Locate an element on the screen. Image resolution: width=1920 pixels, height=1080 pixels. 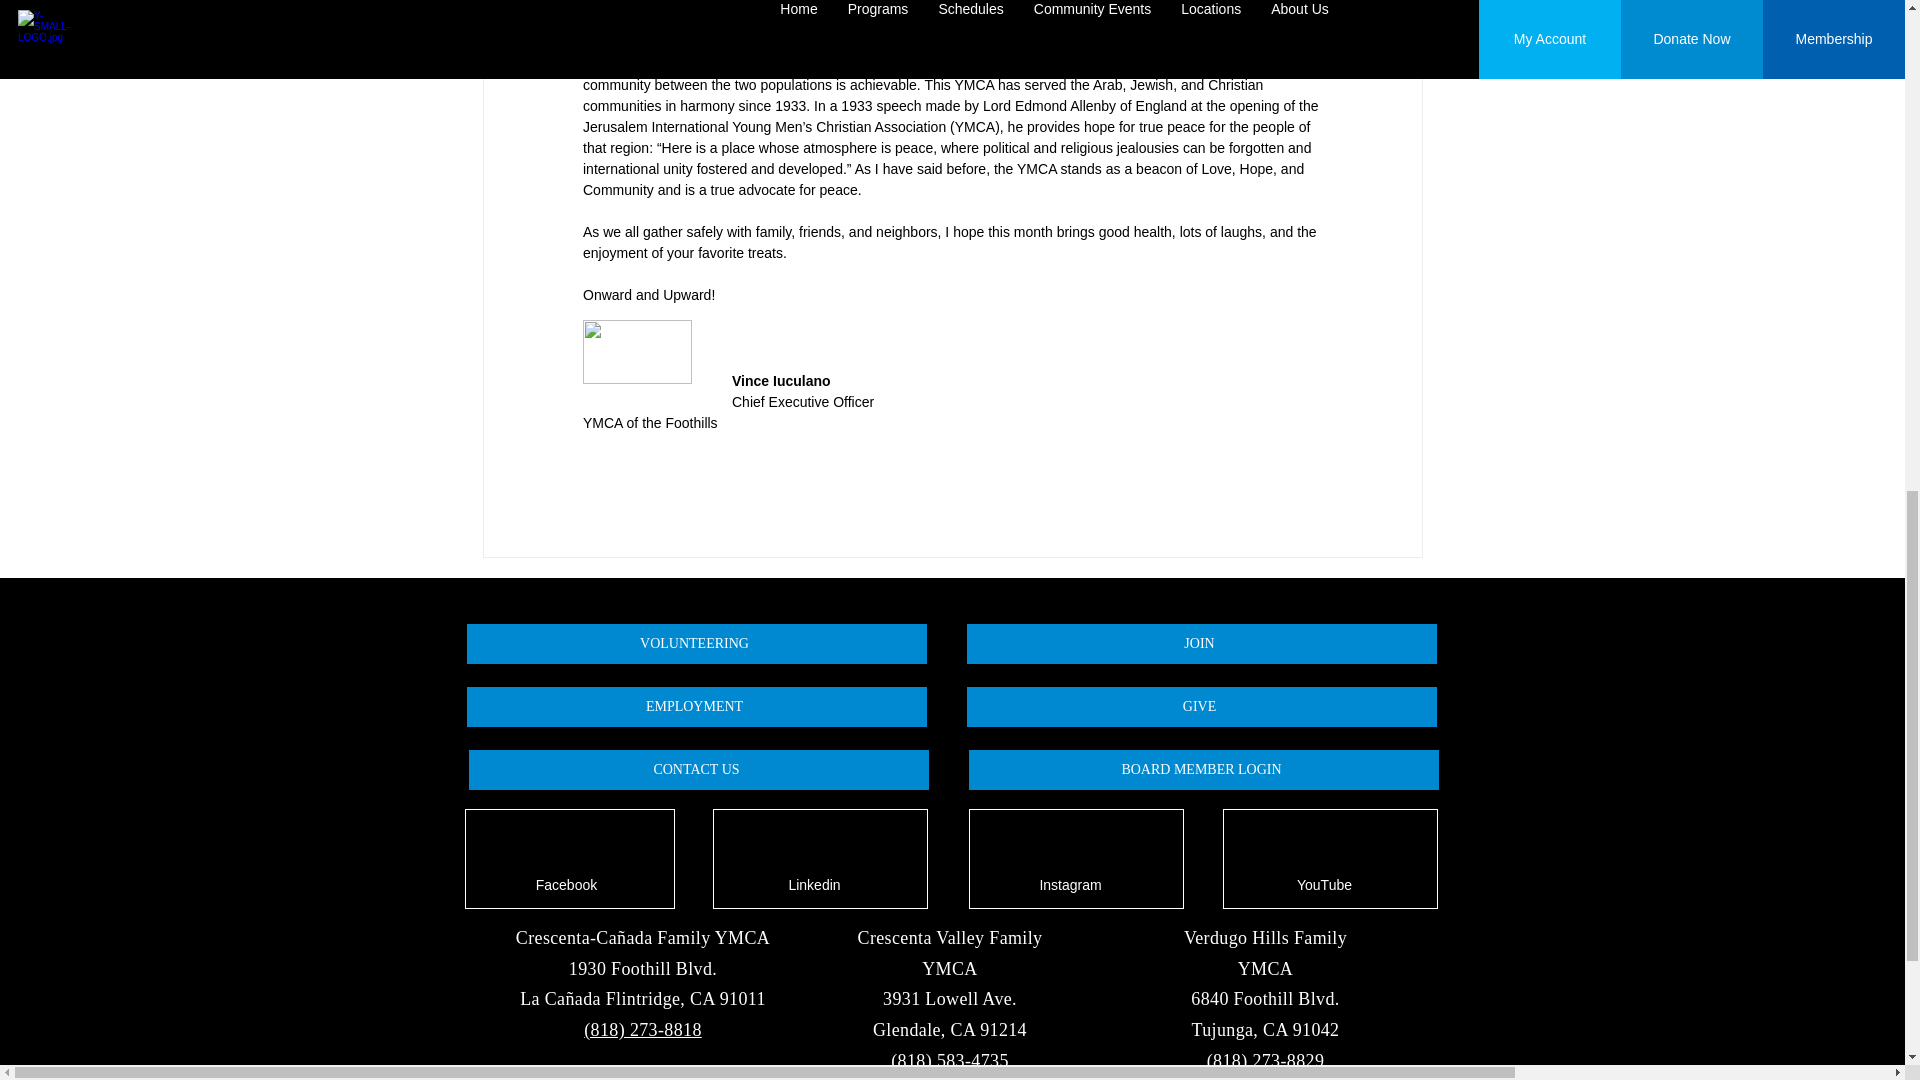
EMPLOYMENT is located at coordinates (696, 706).